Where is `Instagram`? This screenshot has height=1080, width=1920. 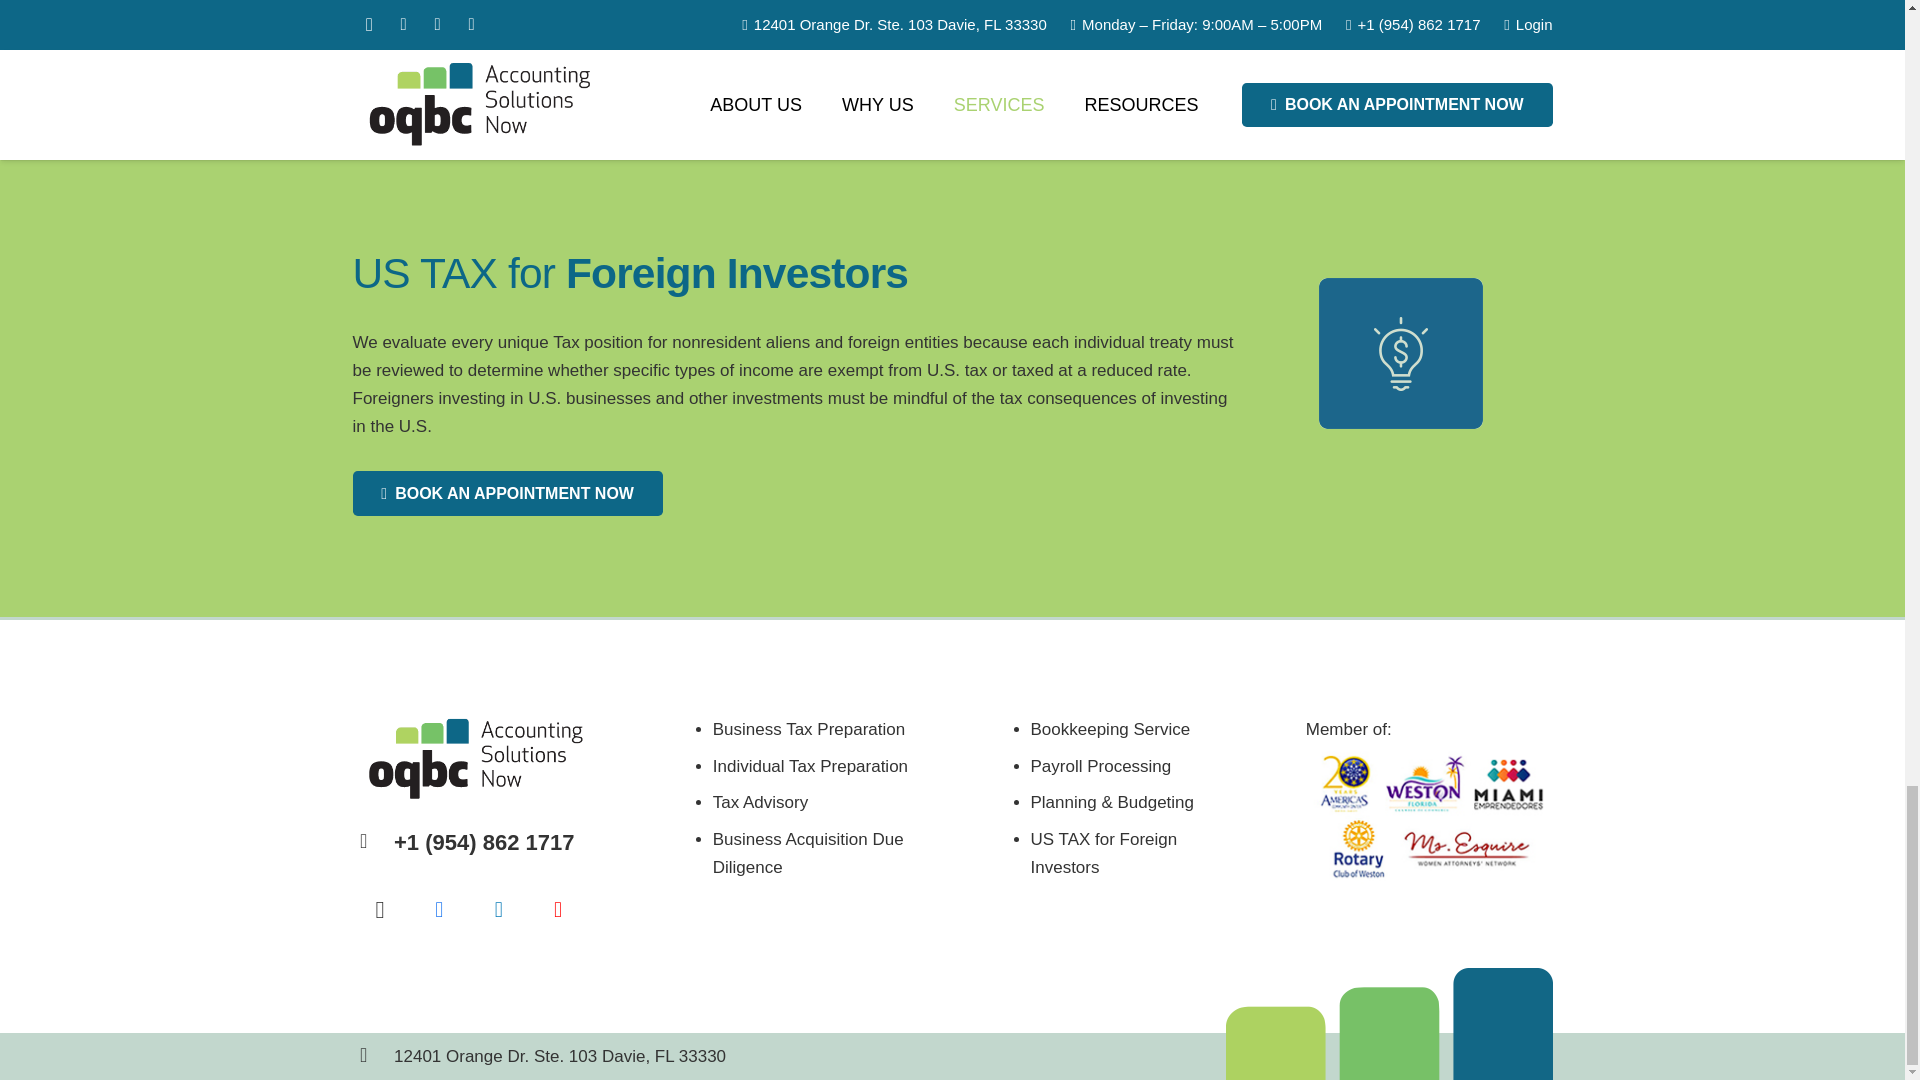 Instagram is located at coordinates (379, 910).